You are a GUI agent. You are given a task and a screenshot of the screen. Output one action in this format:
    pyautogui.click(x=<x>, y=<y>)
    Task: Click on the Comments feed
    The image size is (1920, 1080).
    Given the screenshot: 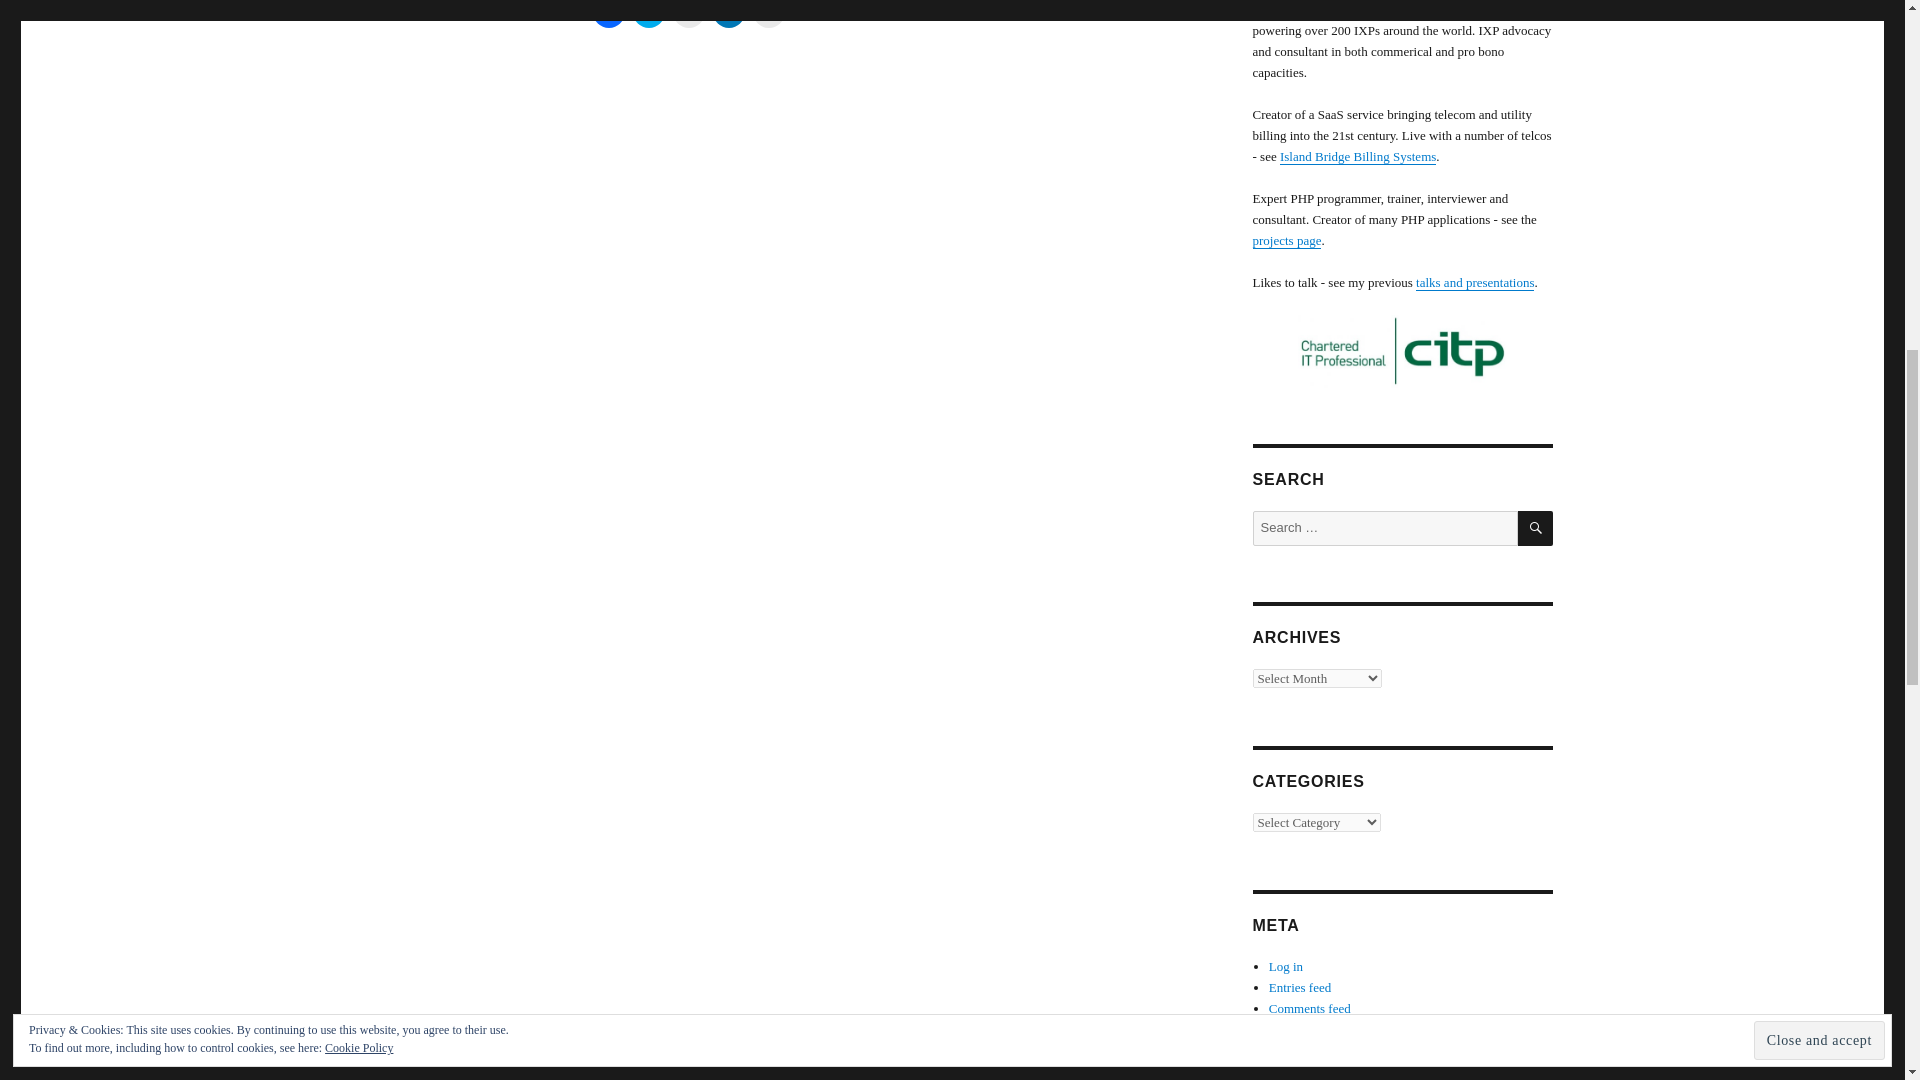 What is the action you would take?
    pyautogui.click(x=1310, y=1008)
    